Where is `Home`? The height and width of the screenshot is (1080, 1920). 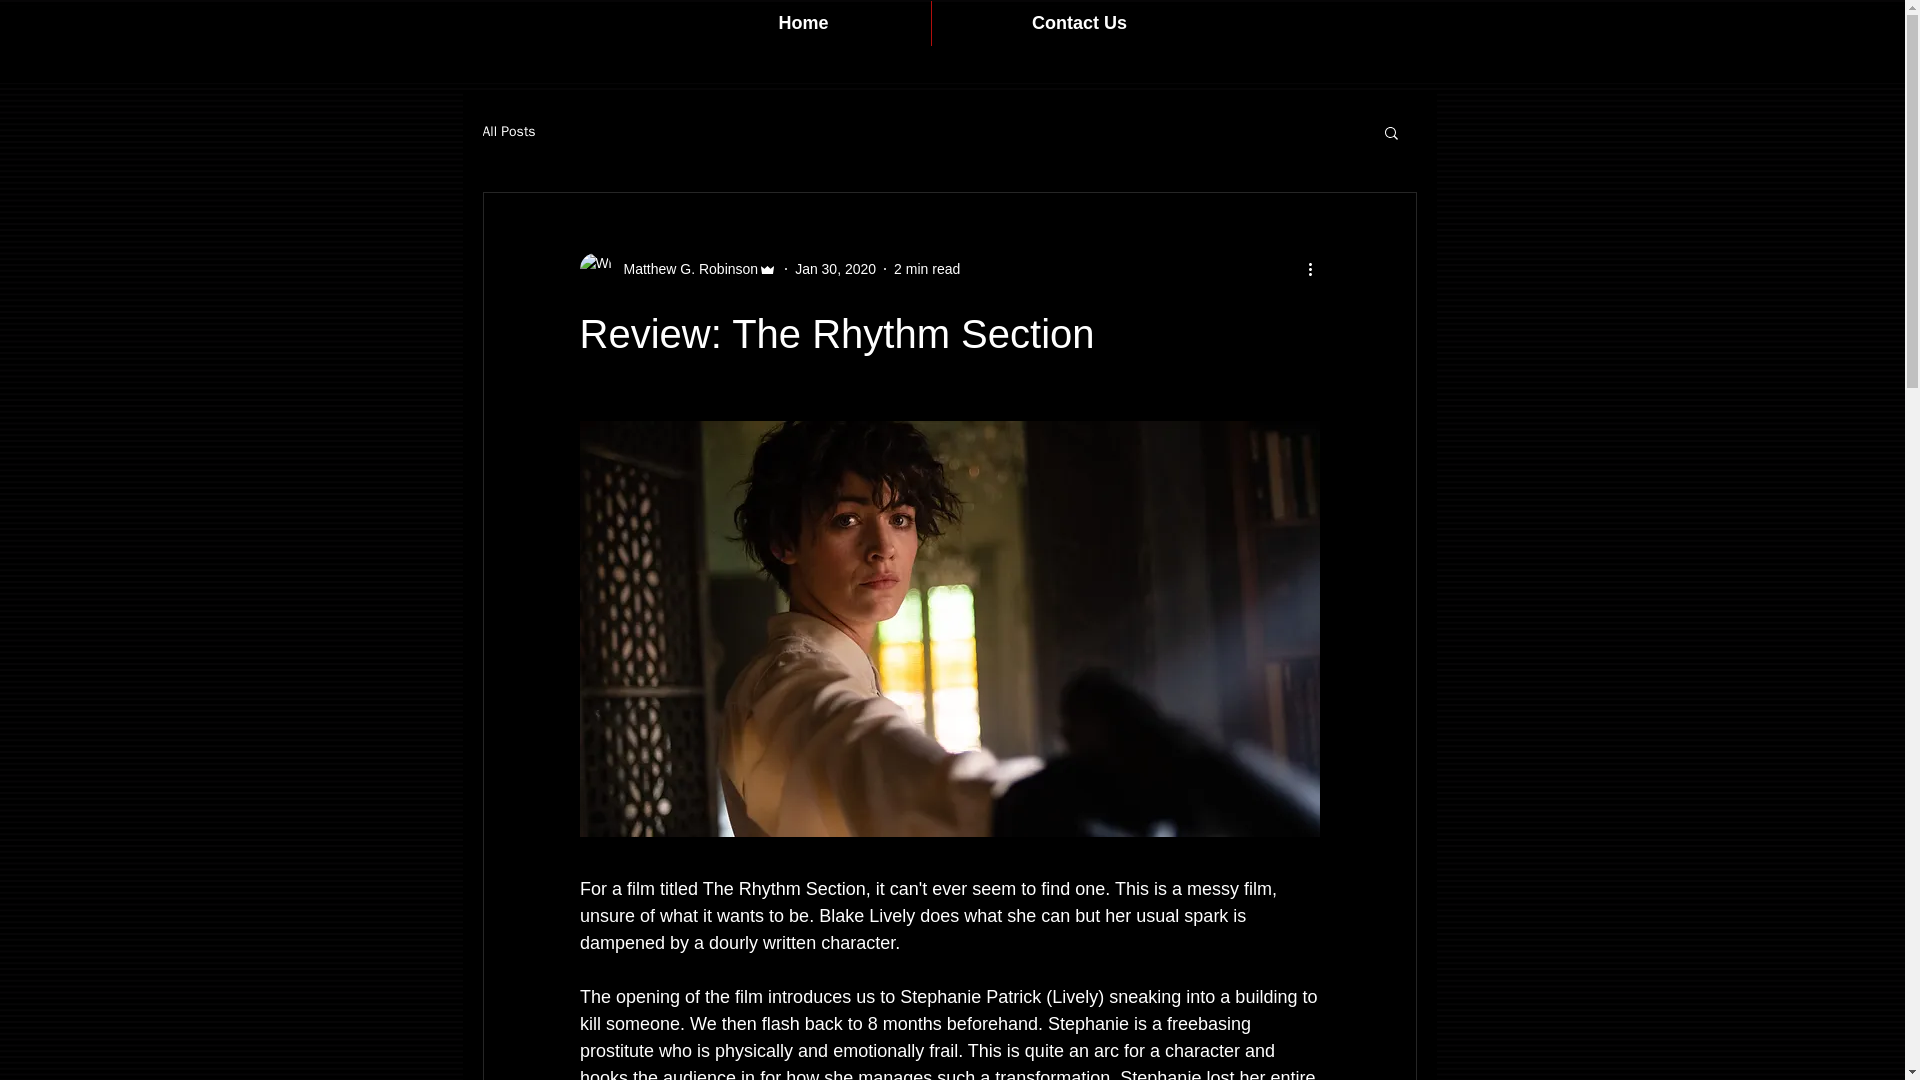
Home is located at coordinates (802, 24).